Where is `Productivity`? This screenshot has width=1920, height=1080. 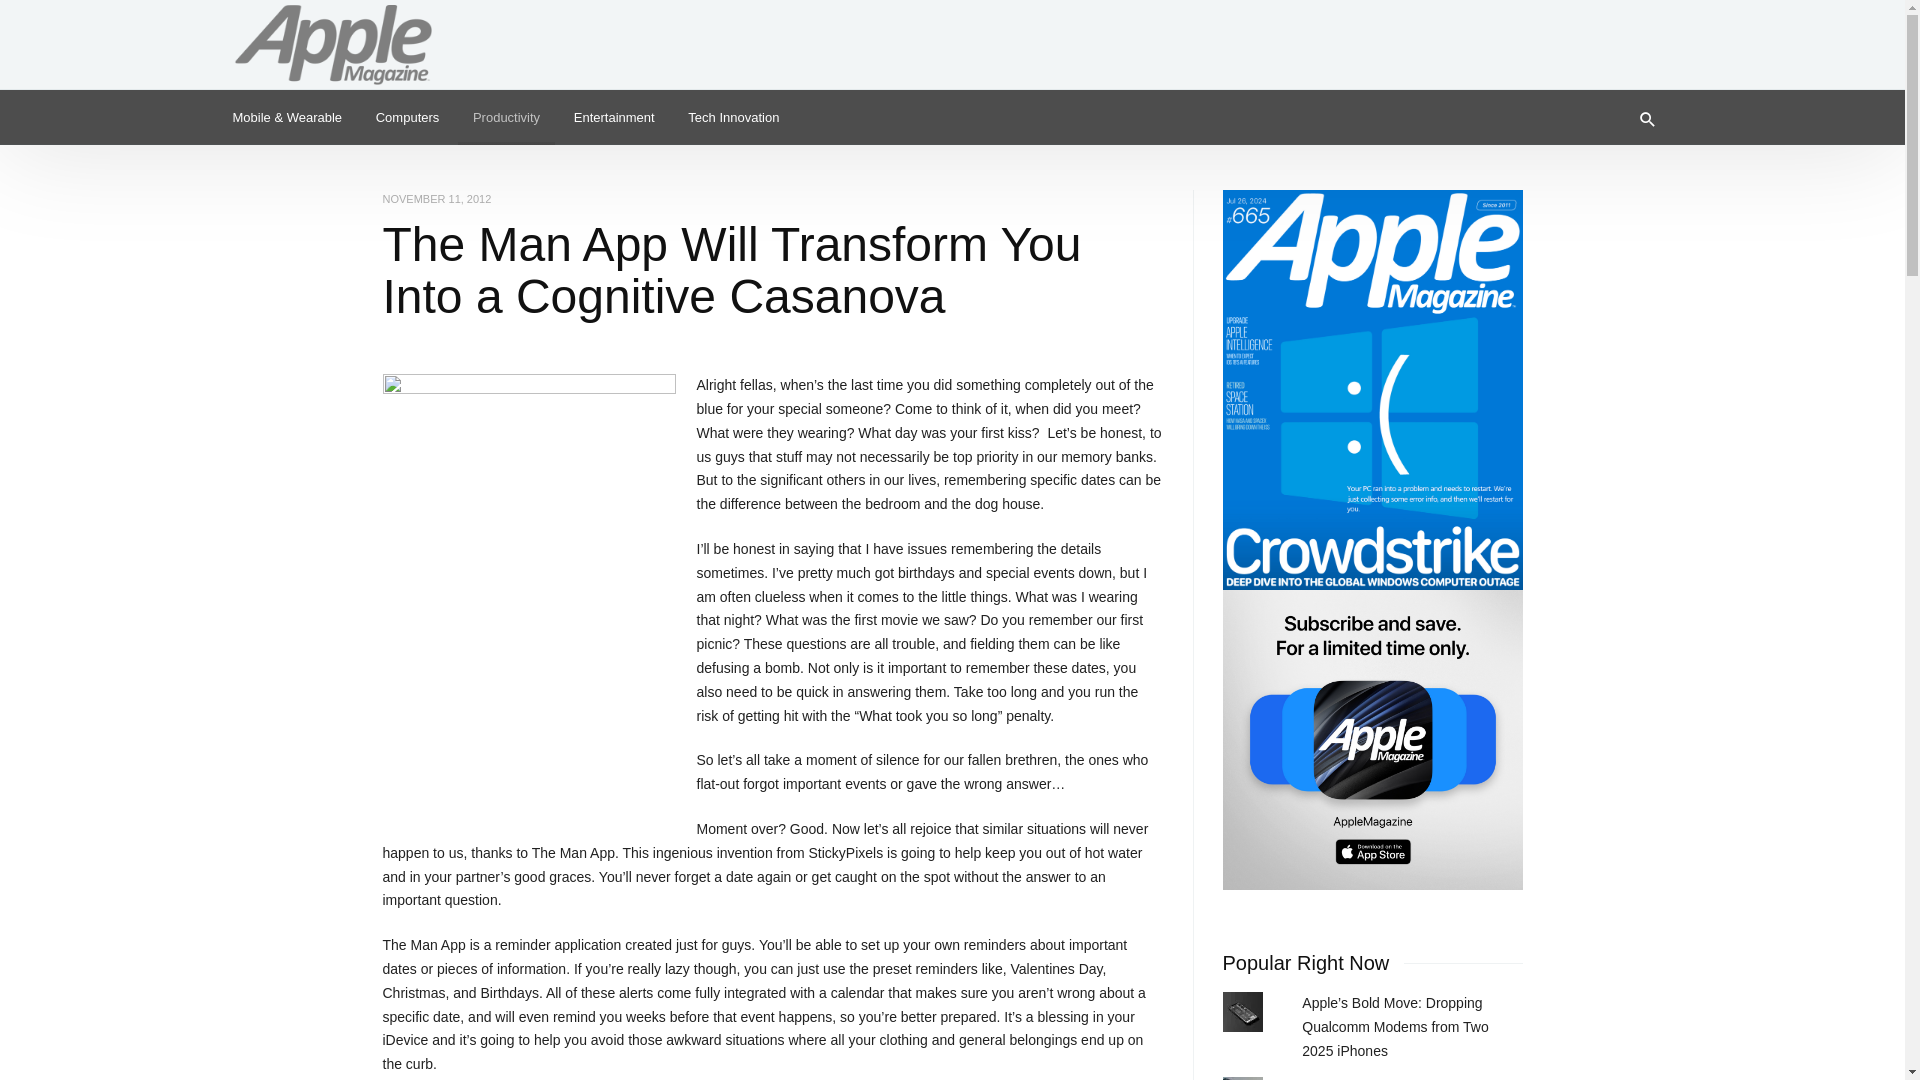 Productivity is located at coordinates (506, 116).